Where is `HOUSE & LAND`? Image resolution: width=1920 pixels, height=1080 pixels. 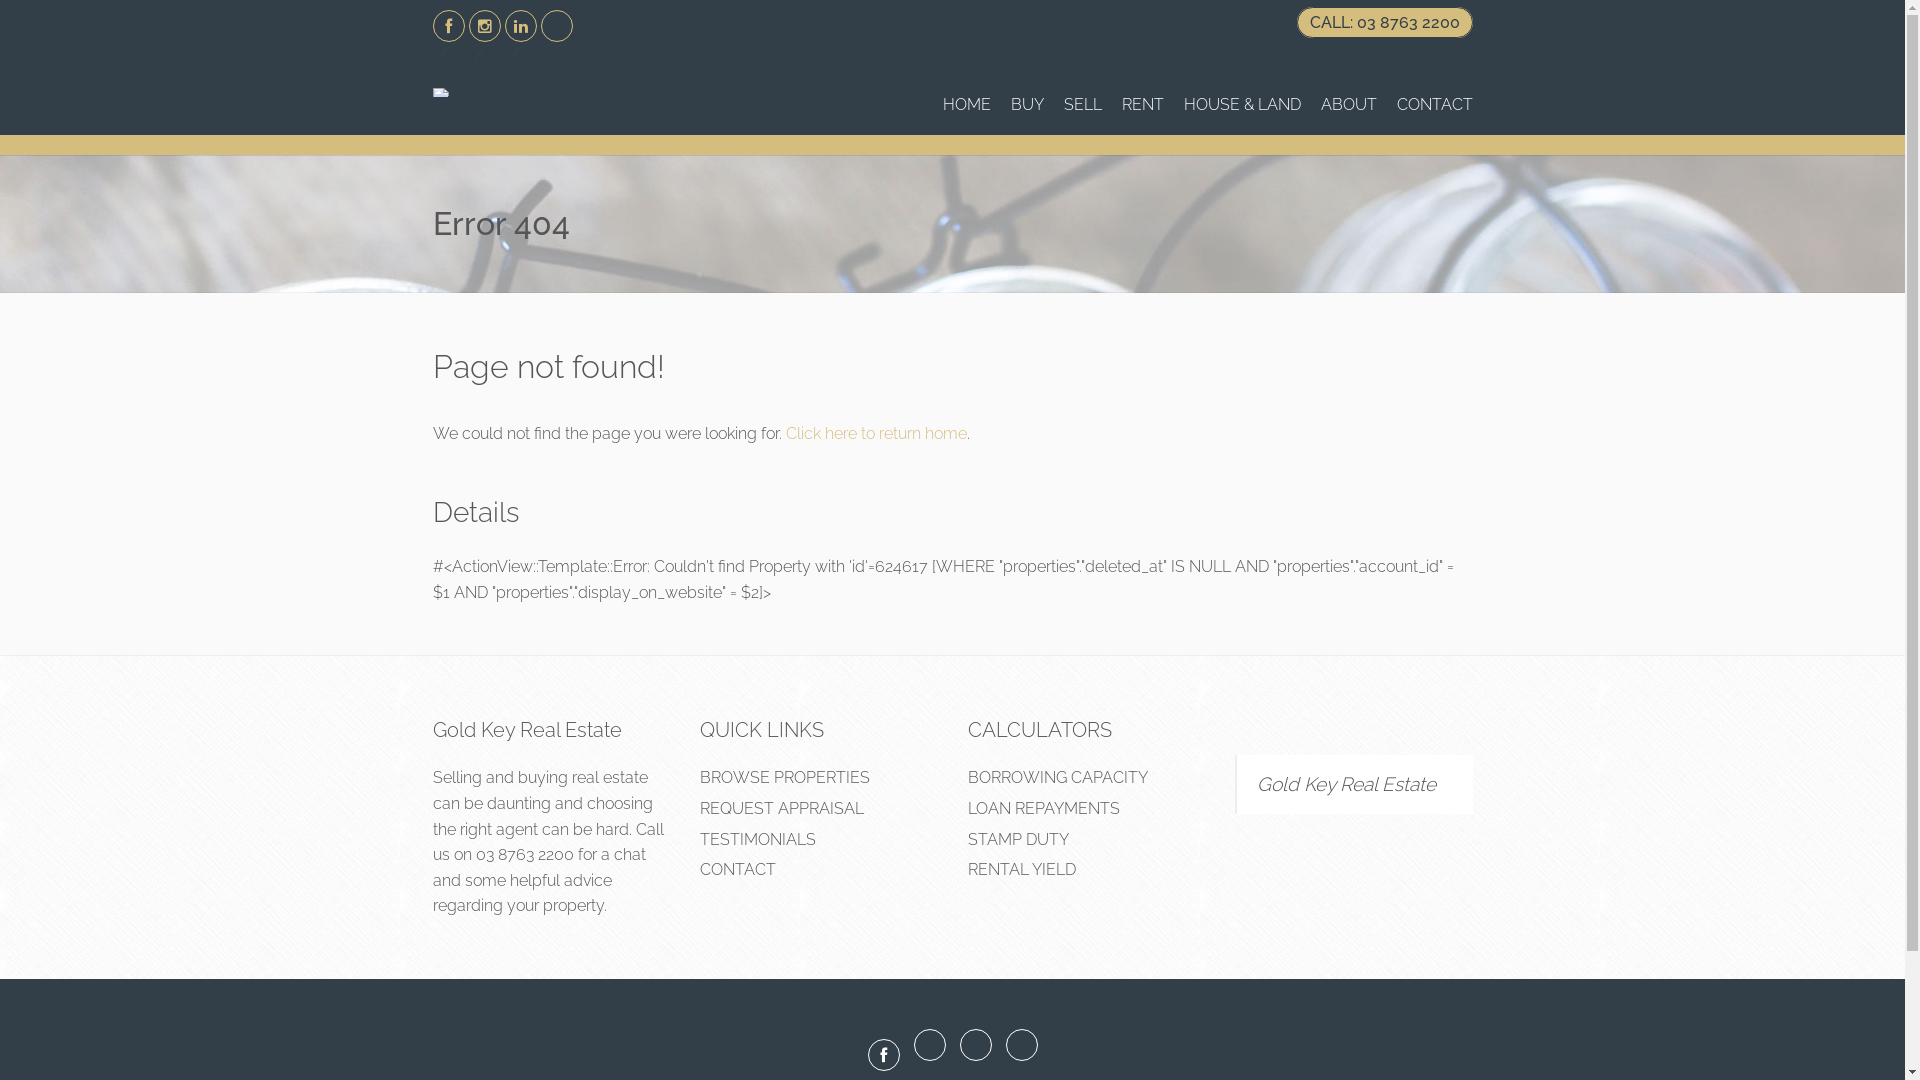
HOUSE & LAND is located at coordinates (1242, 105).